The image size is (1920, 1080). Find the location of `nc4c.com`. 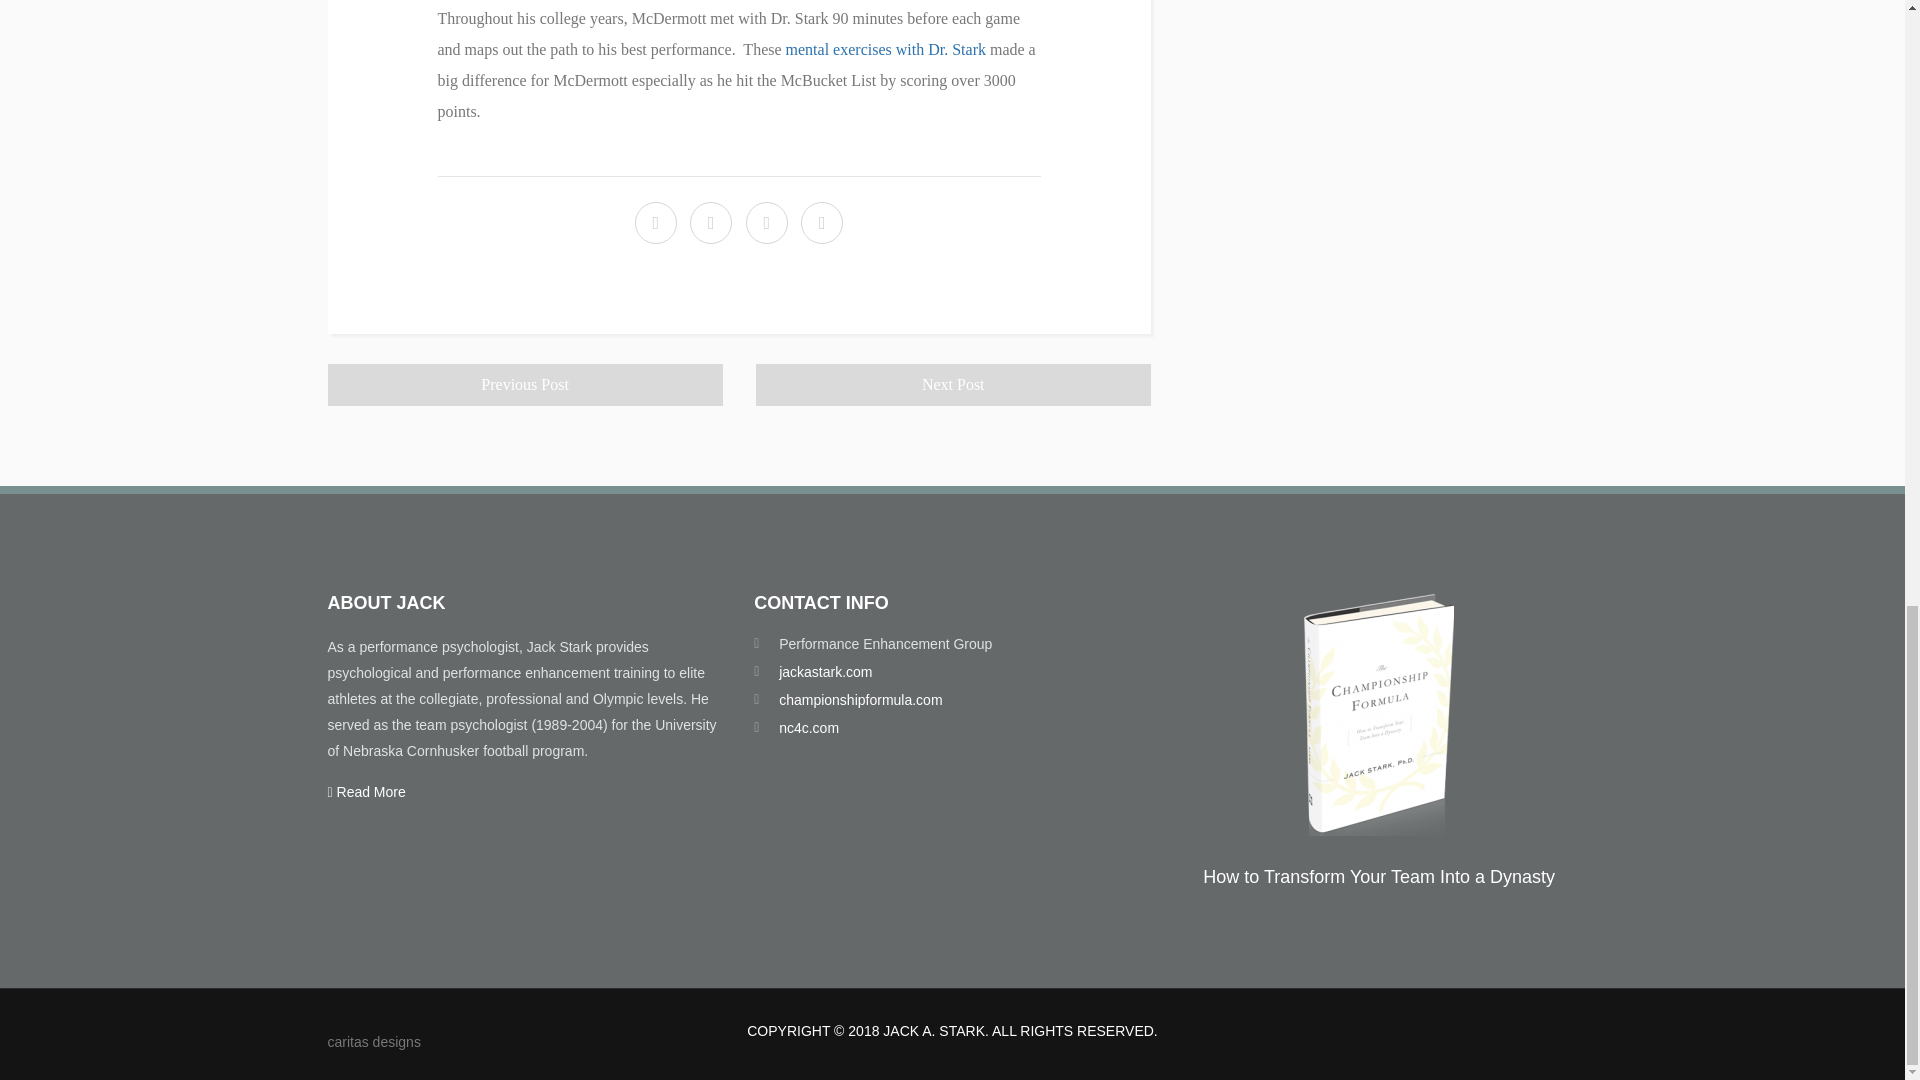

nc4c.com is located at coordinates (809, 728).